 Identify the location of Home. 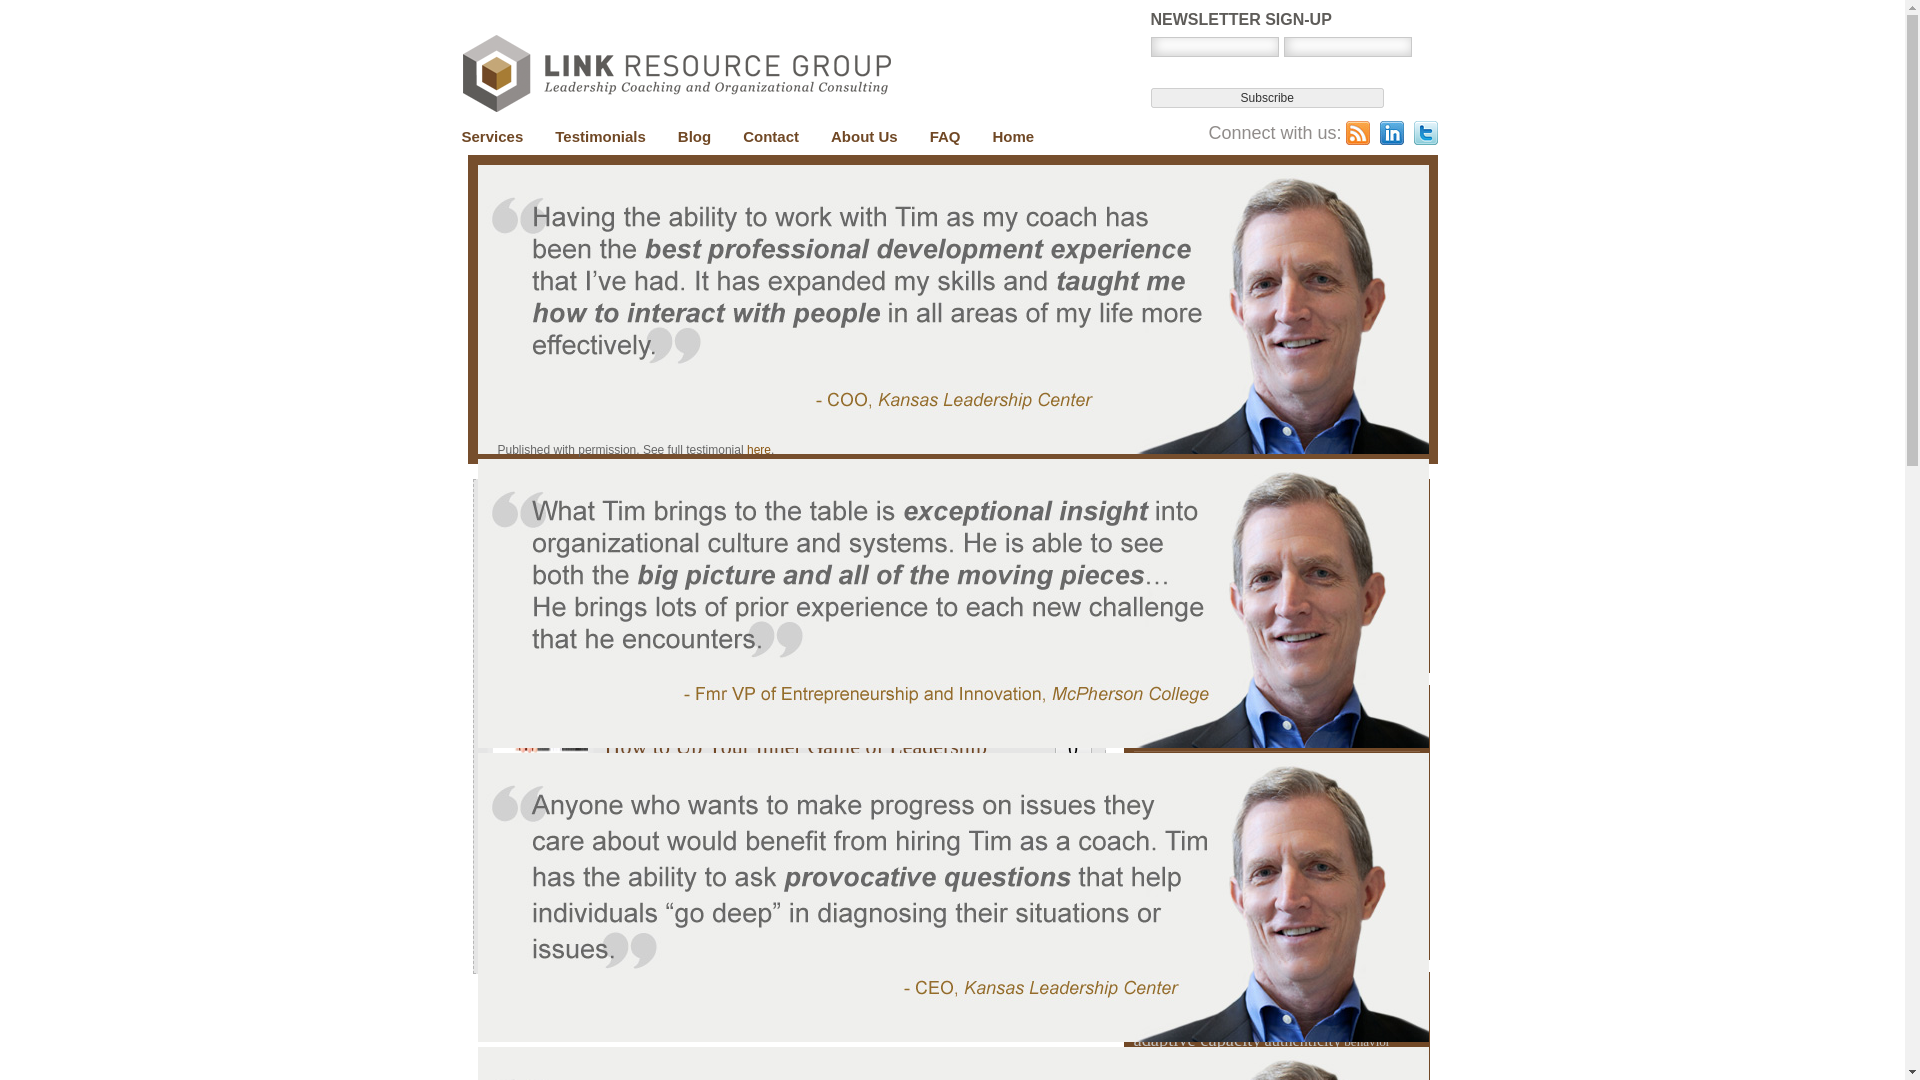
(1014, 134).